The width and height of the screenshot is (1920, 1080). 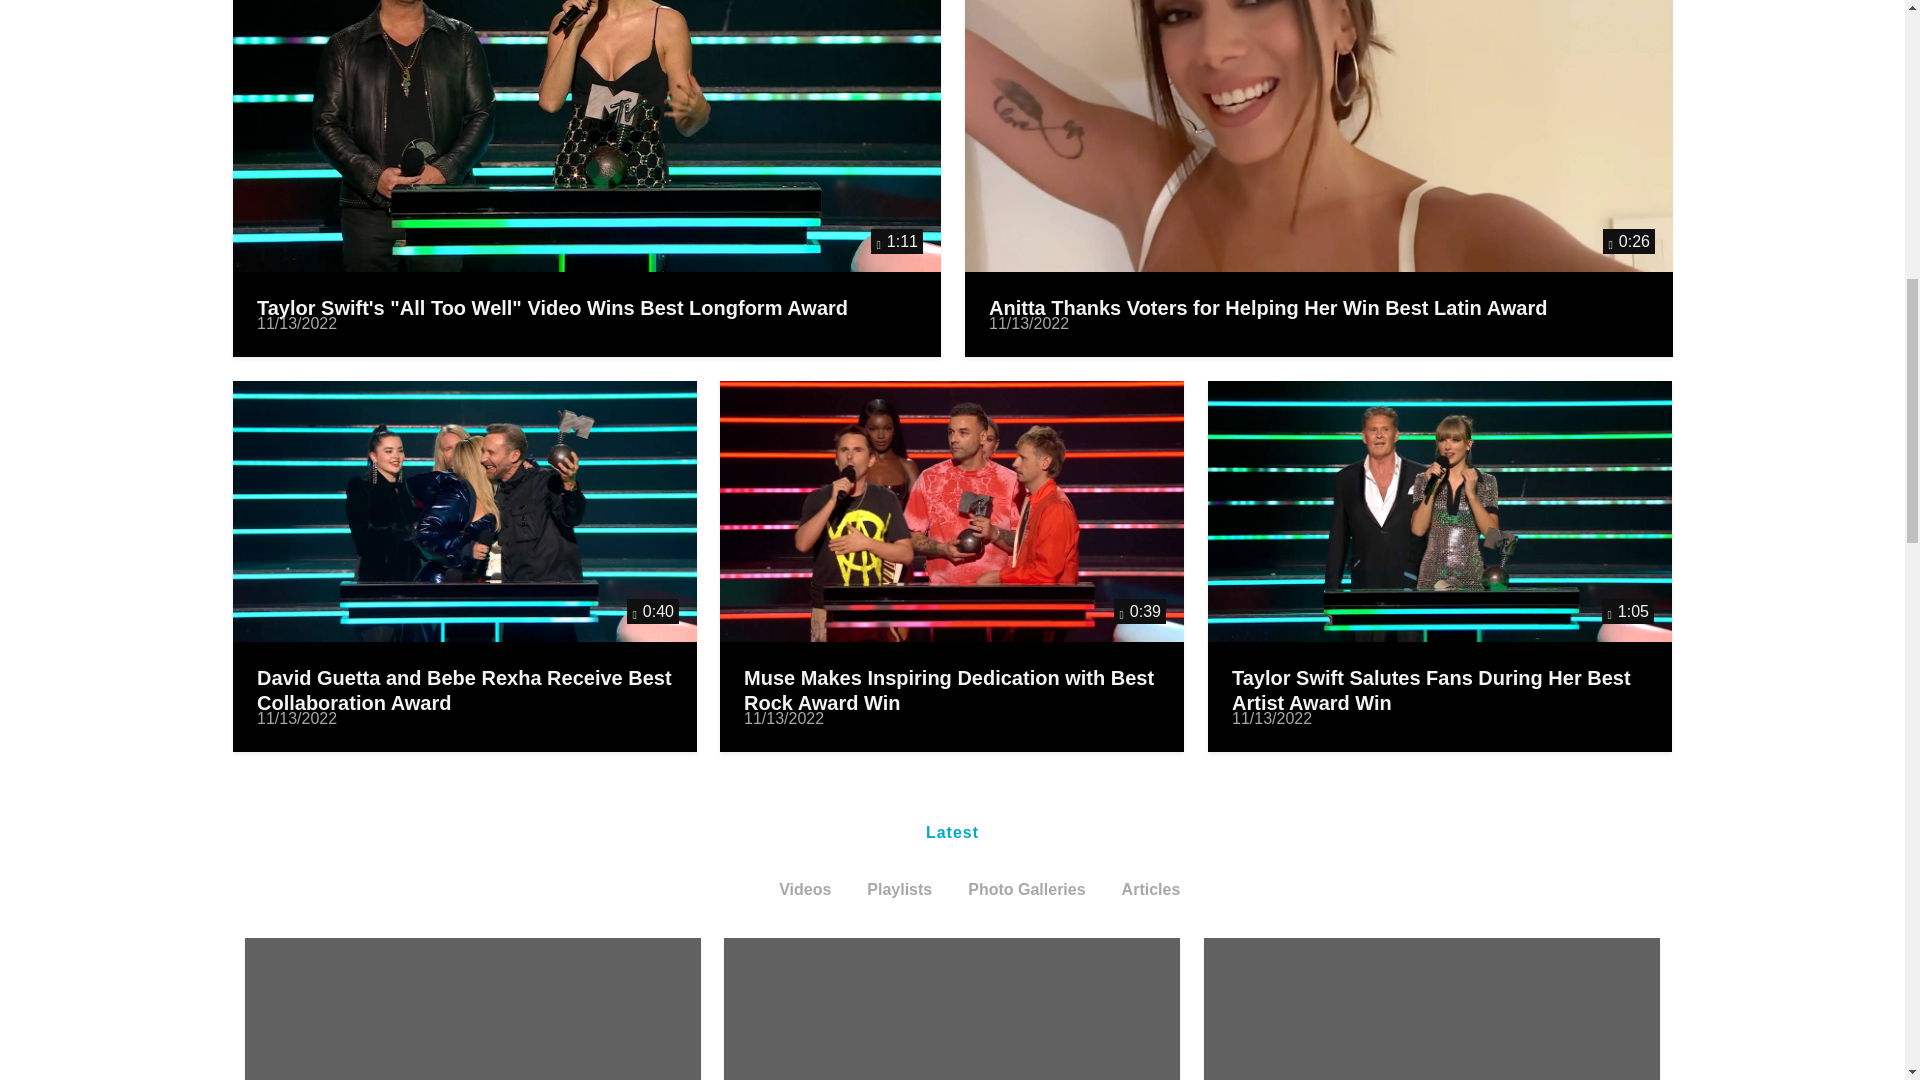 I want to click on Playlists, so click(x=899, y=890).